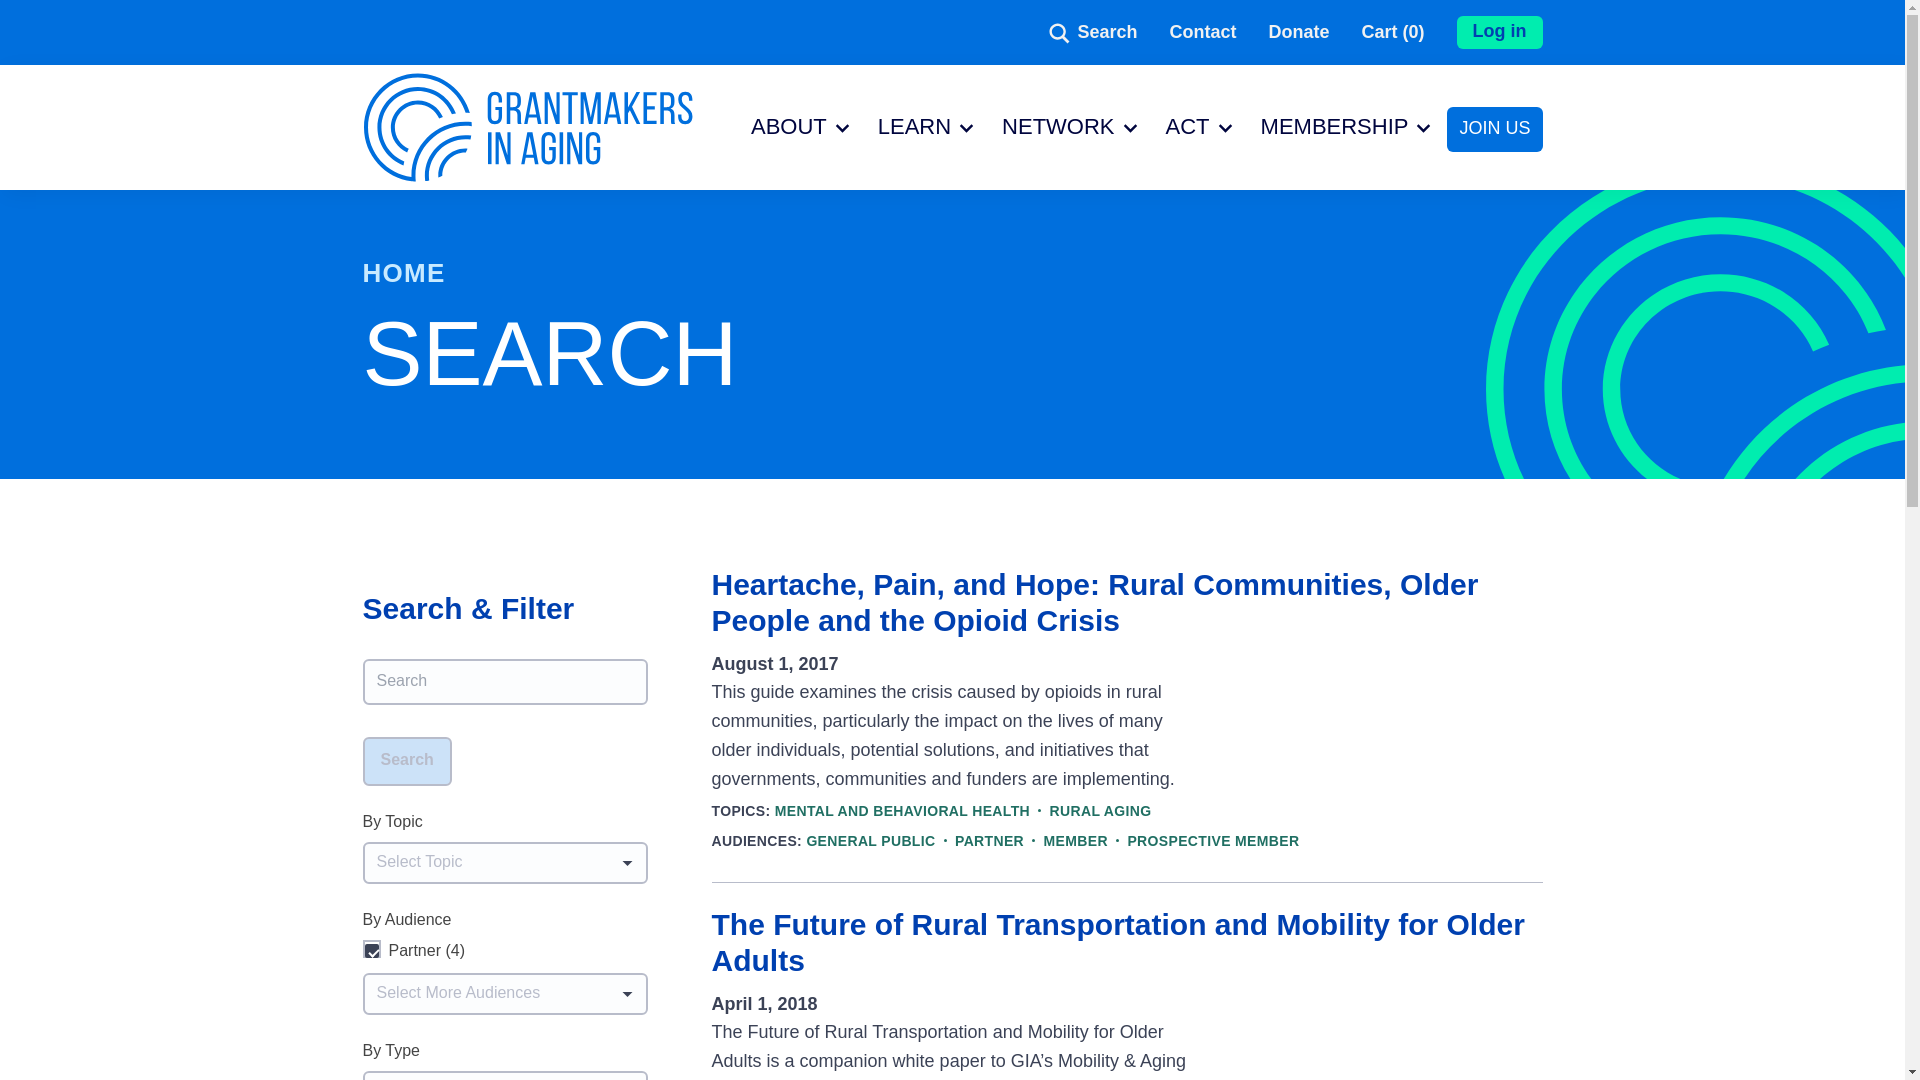 Image resolution: width=1920 pixels, height=1080 pixels. What do you see at coordinates (1202, 32) in the screenshot?
I see `Contact` at bounding box center [1202, 32].